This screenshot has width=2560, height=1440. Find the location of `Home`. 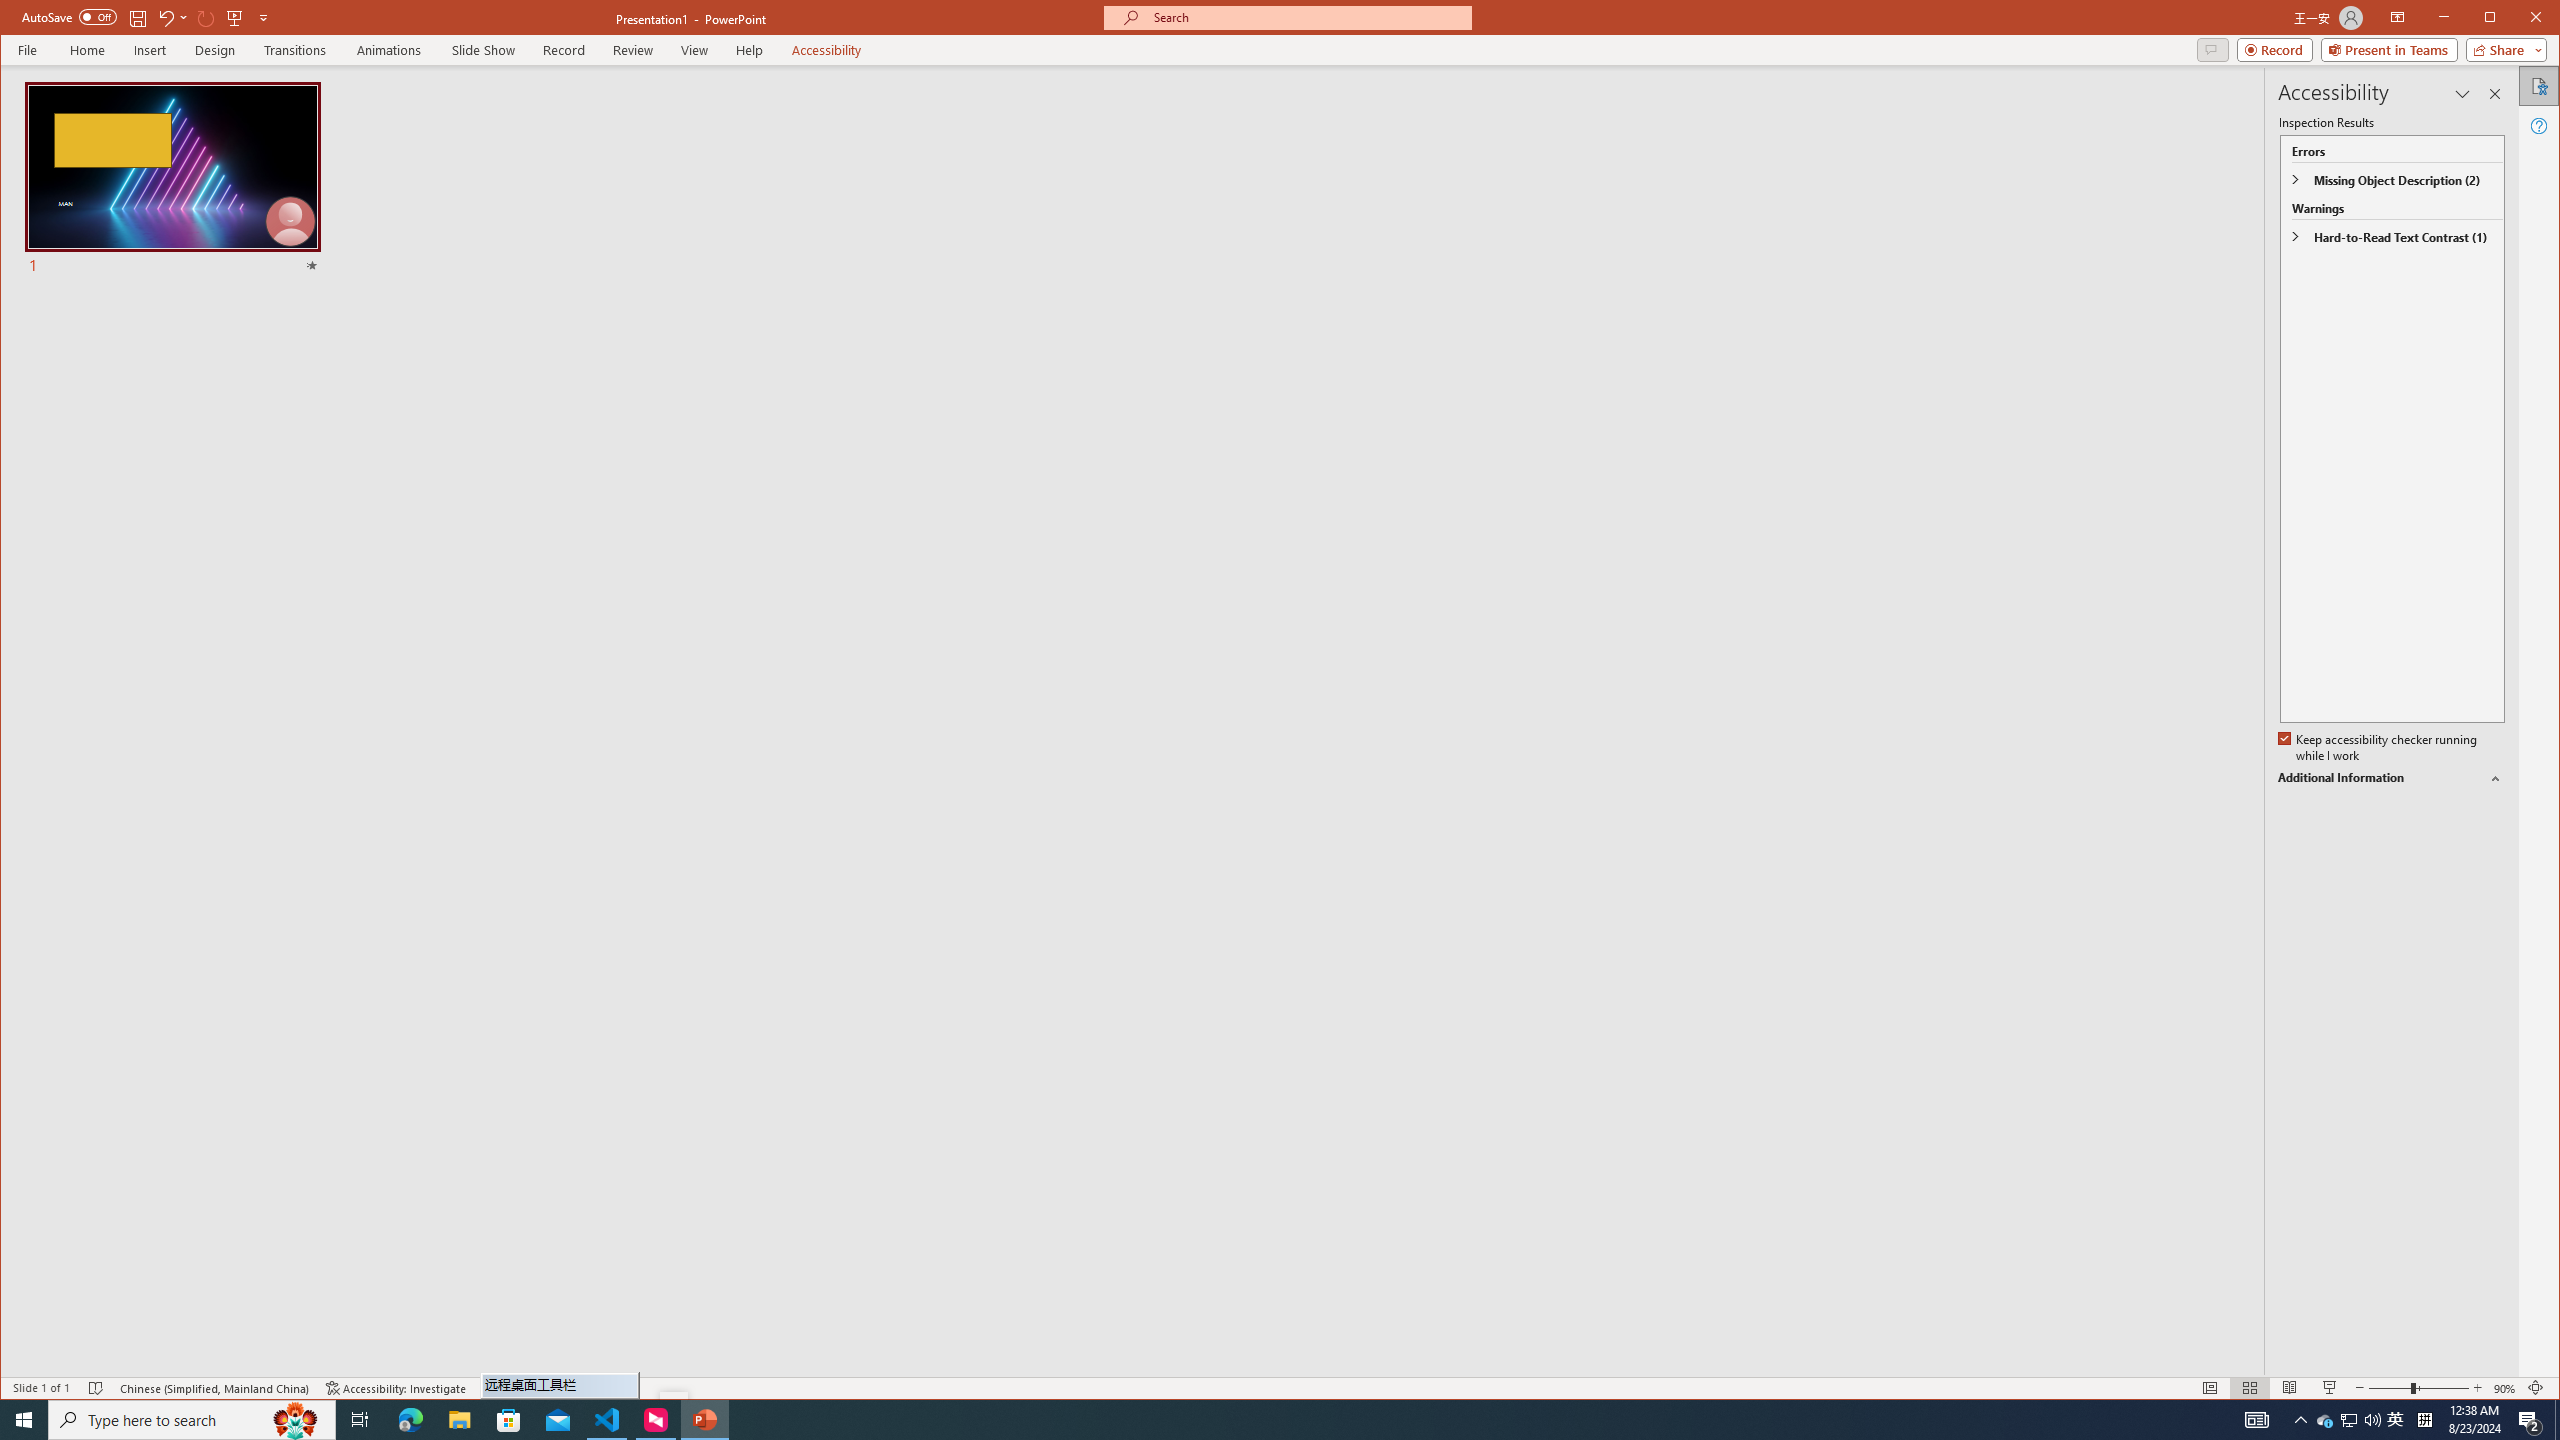

Home is located at coordinates (634, 50).